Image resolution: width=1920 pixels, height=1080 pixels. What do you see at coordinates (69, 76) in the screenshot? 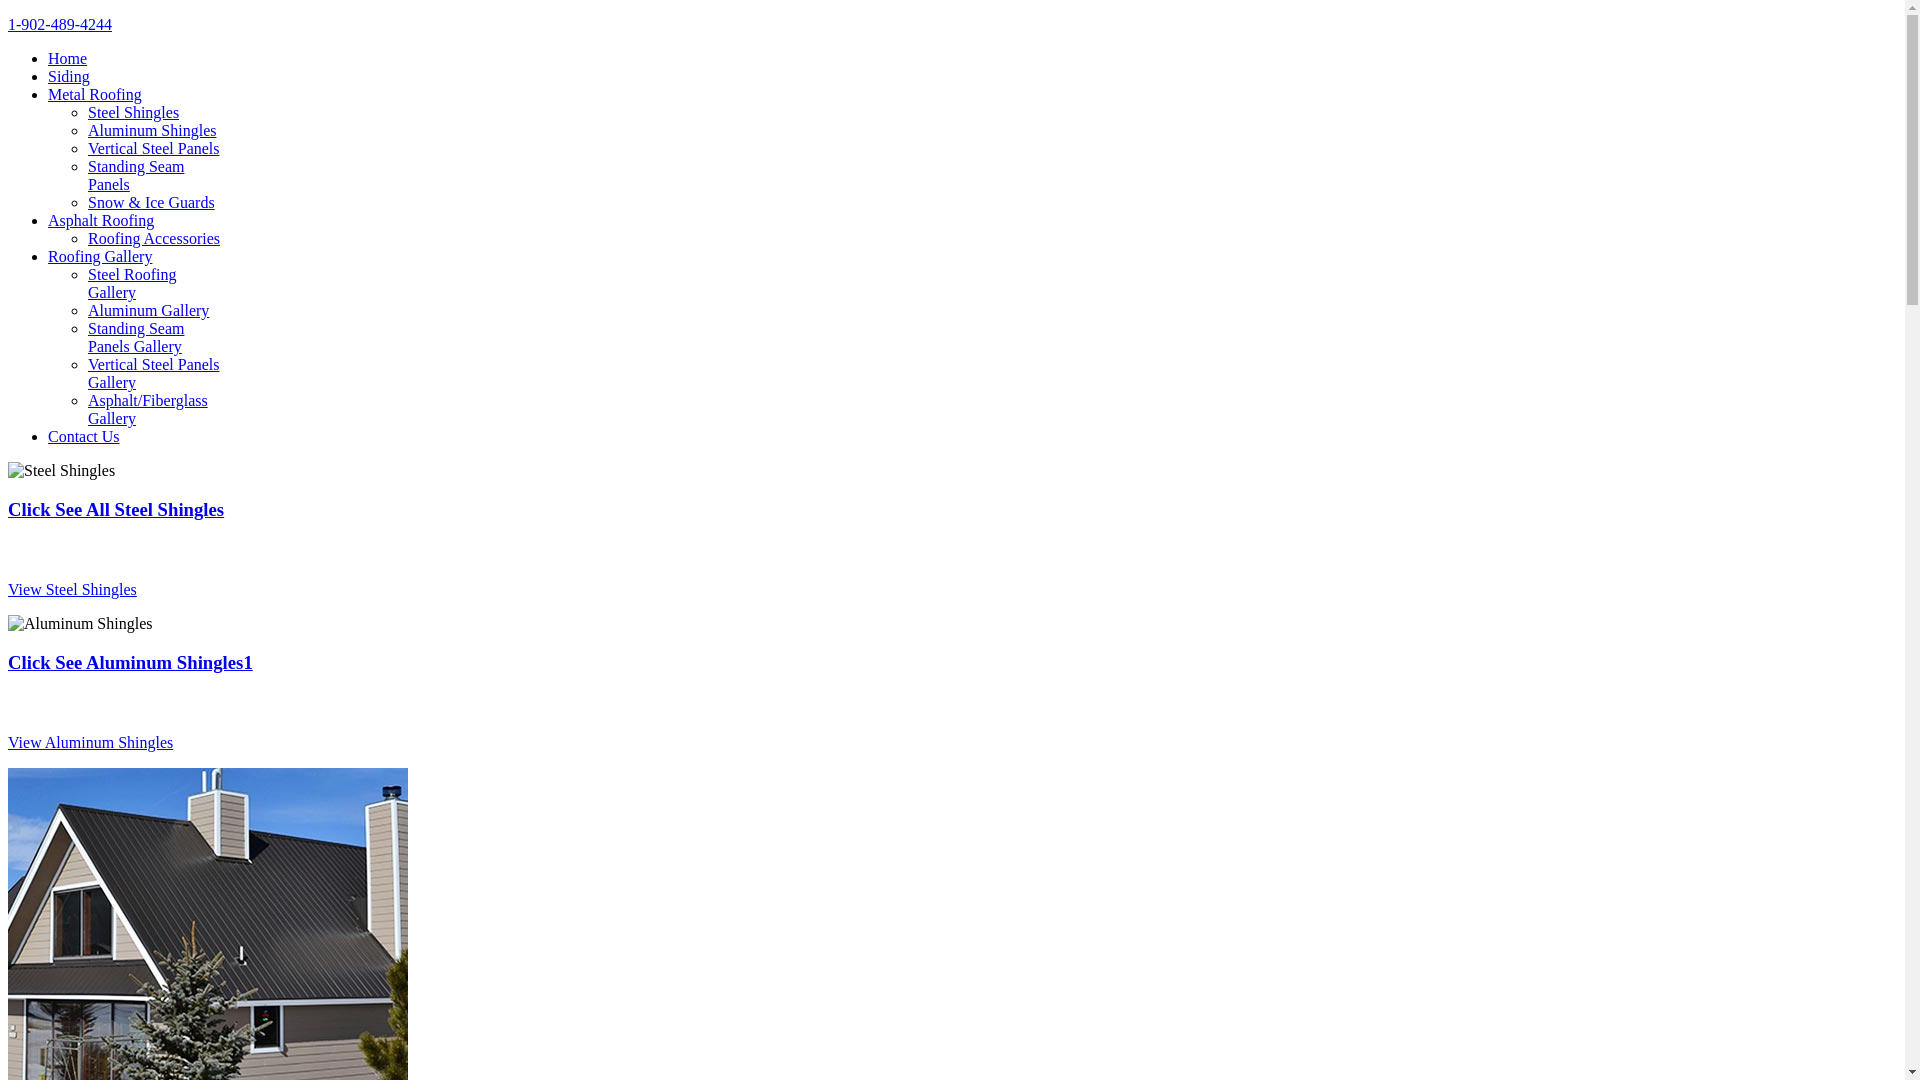
I see `Siding` at bounding box center [69, 76].